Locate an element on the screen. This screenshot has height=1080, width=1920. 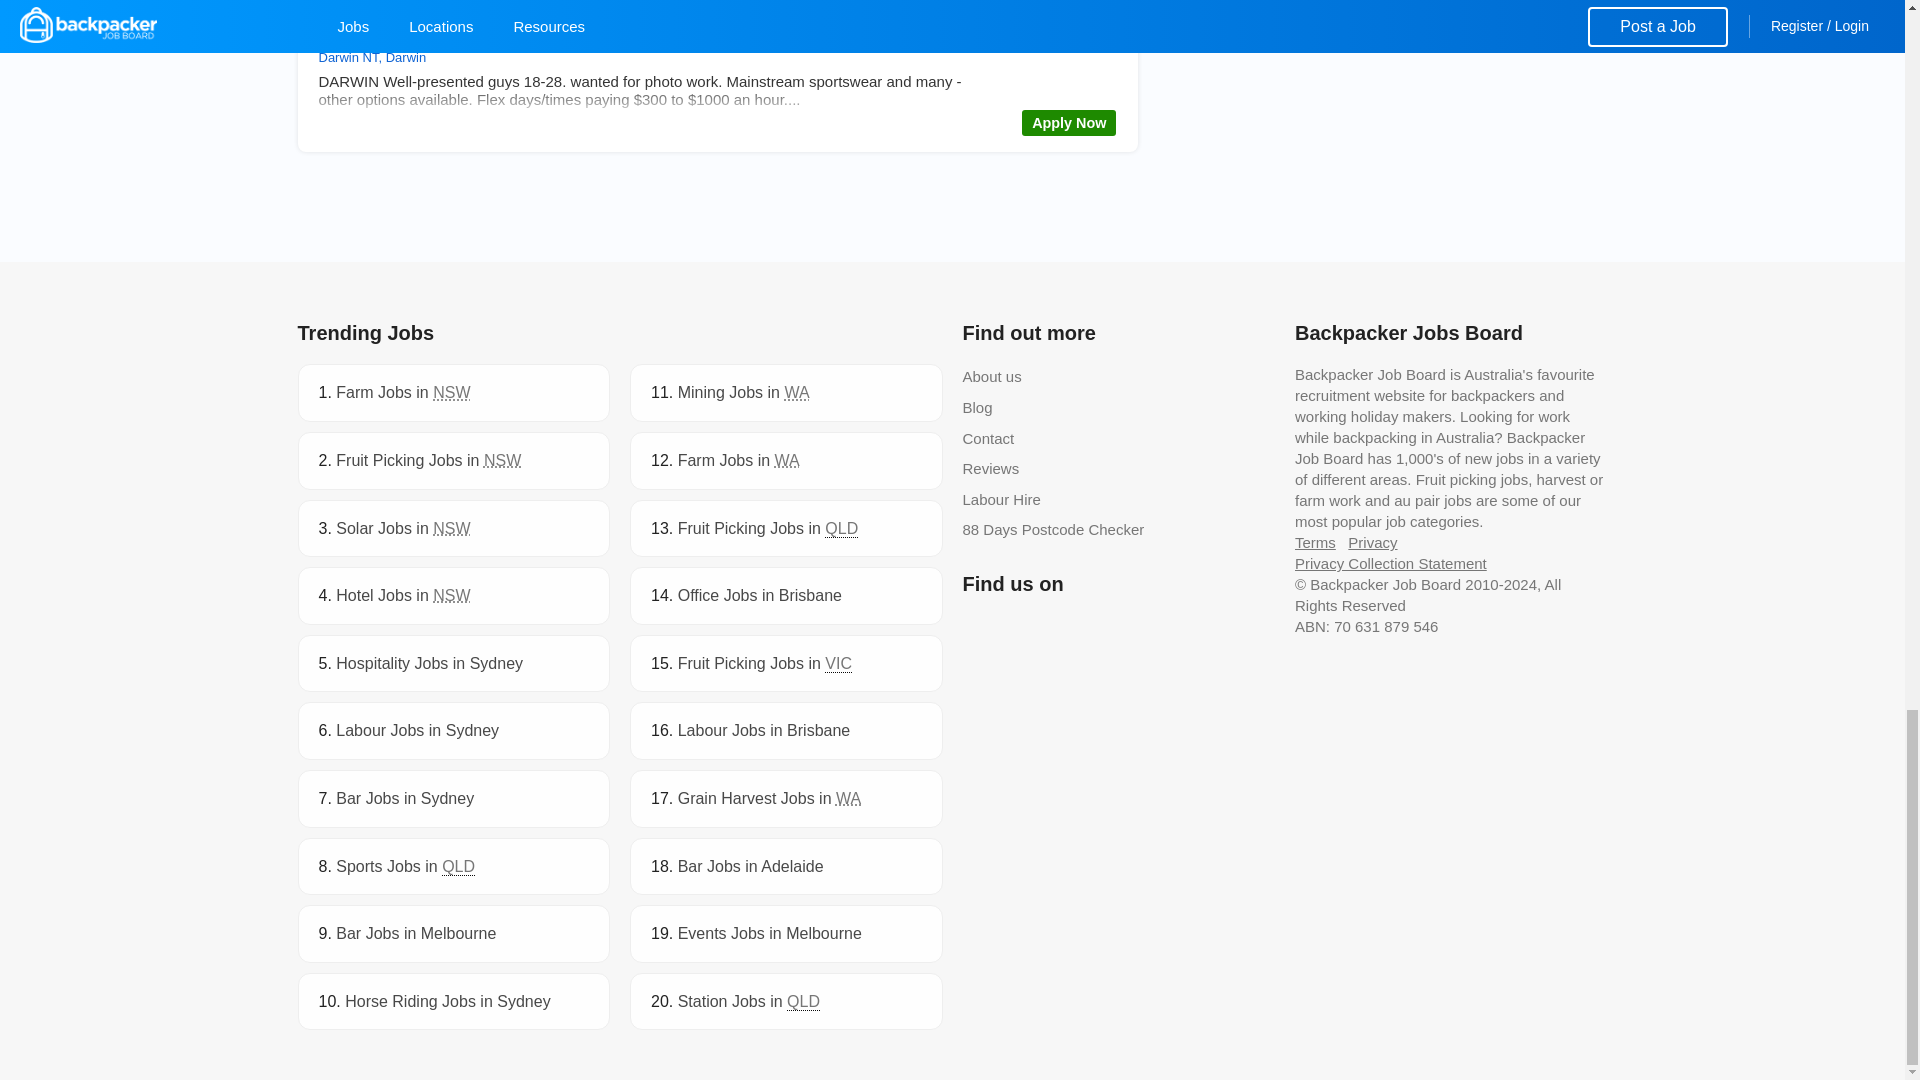
Bar Jobs in Sydney is located at coordinates (405, 798).